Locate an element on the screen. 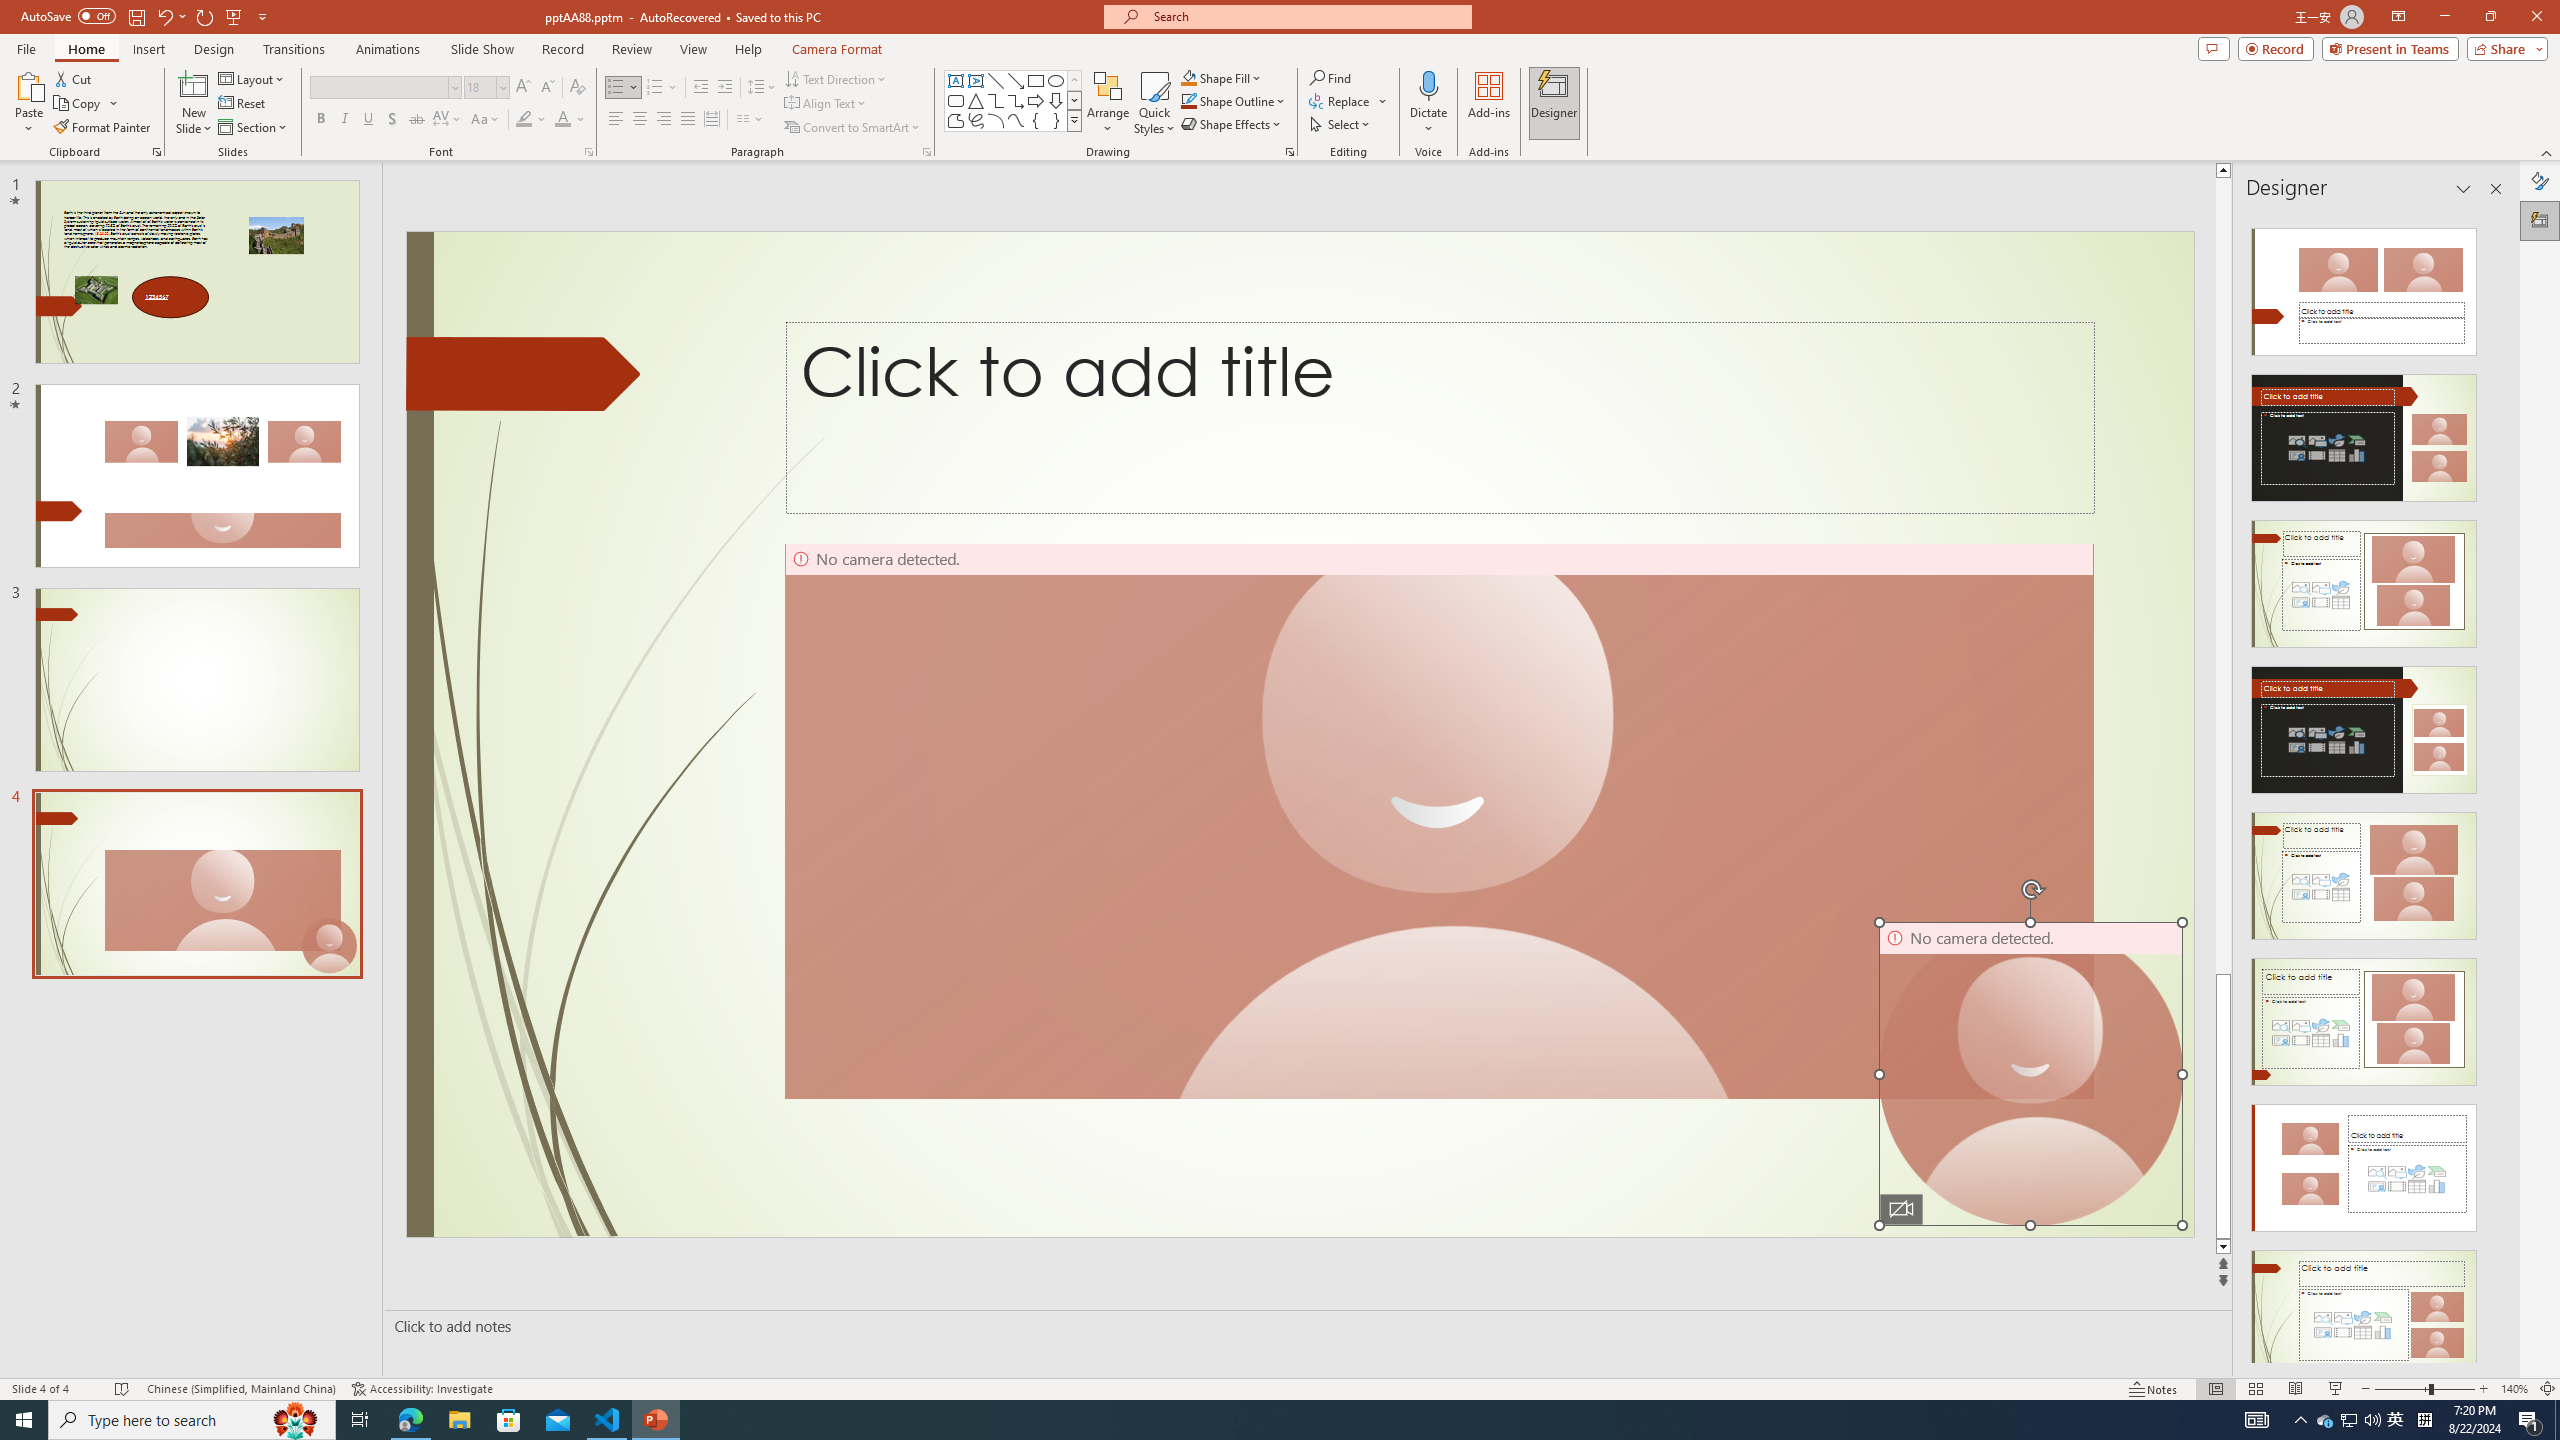 This screenshot has width=2560, height=1440. Dictate is located at coordinates (1428, 85).